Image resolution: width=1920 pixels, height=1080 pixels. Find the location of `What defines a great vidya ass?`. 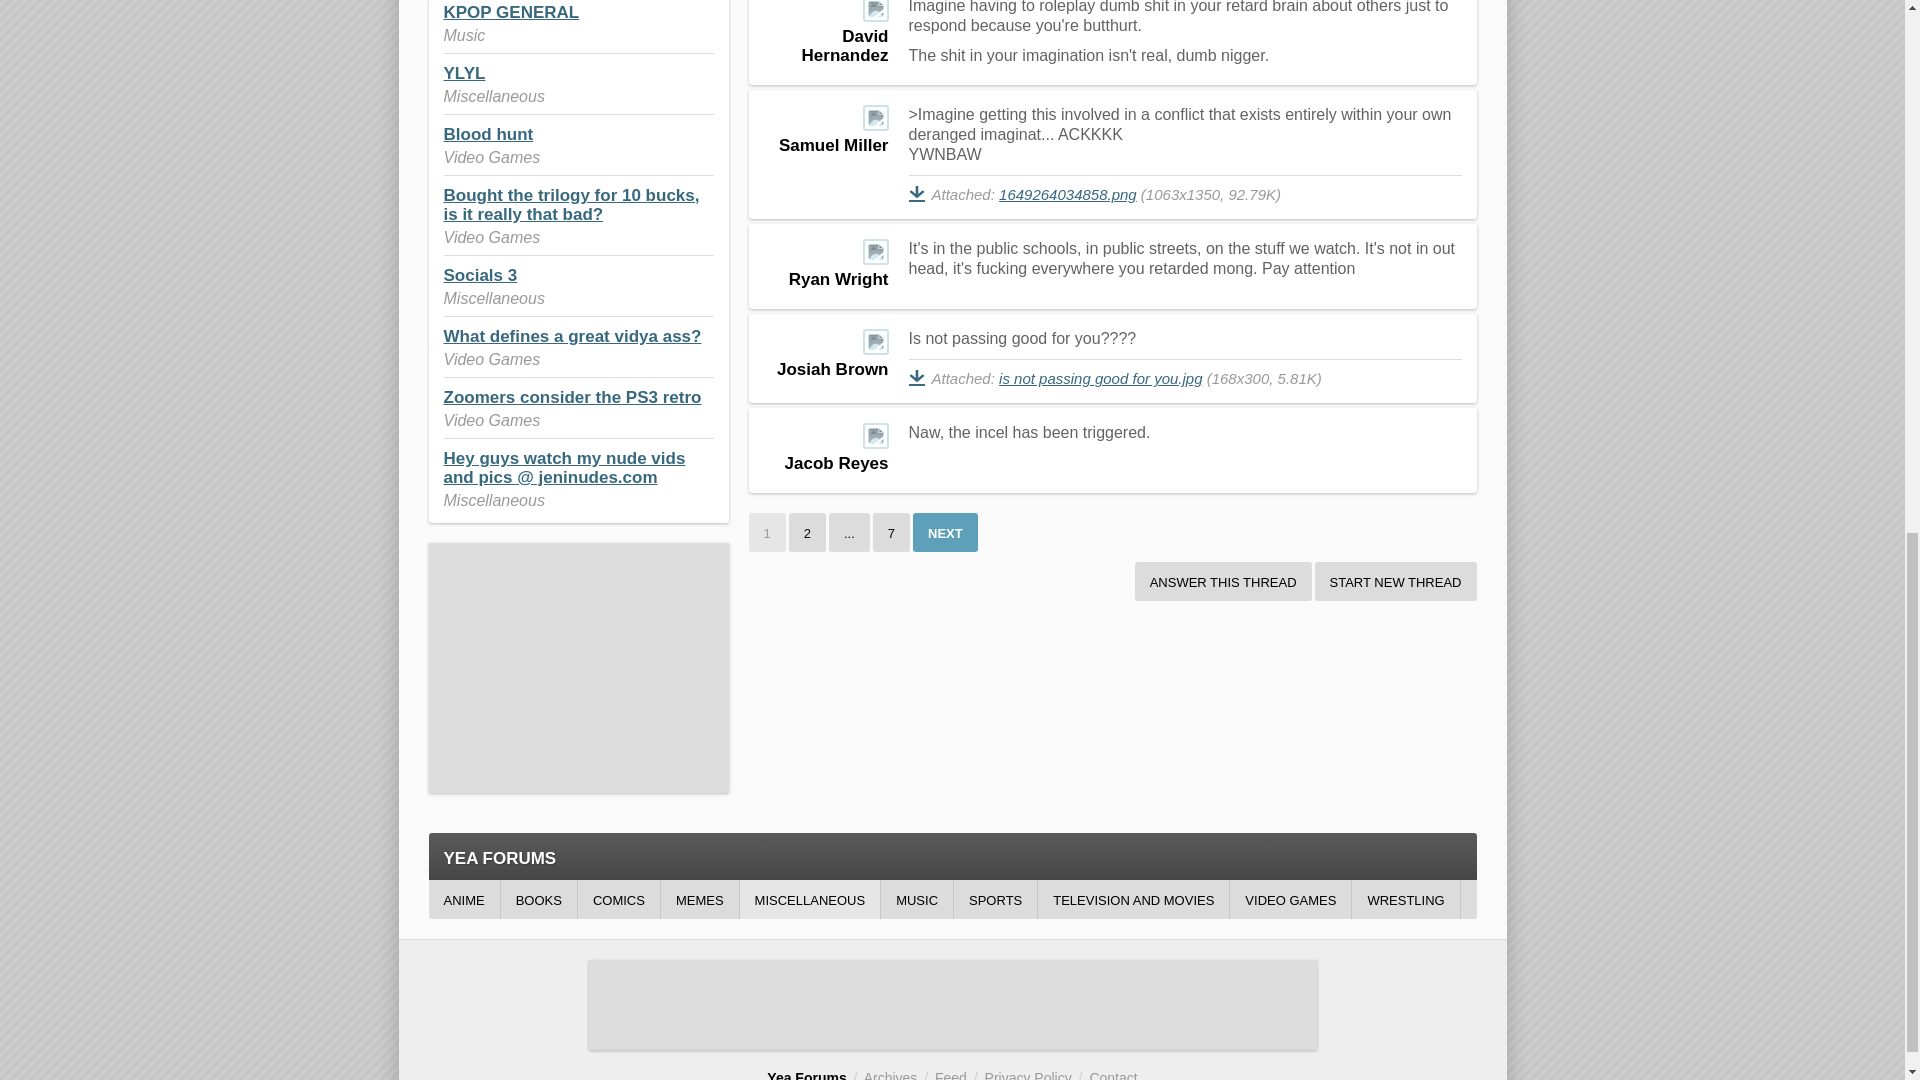

What defines a great vidya ass? is located at coordinates (572, 336).